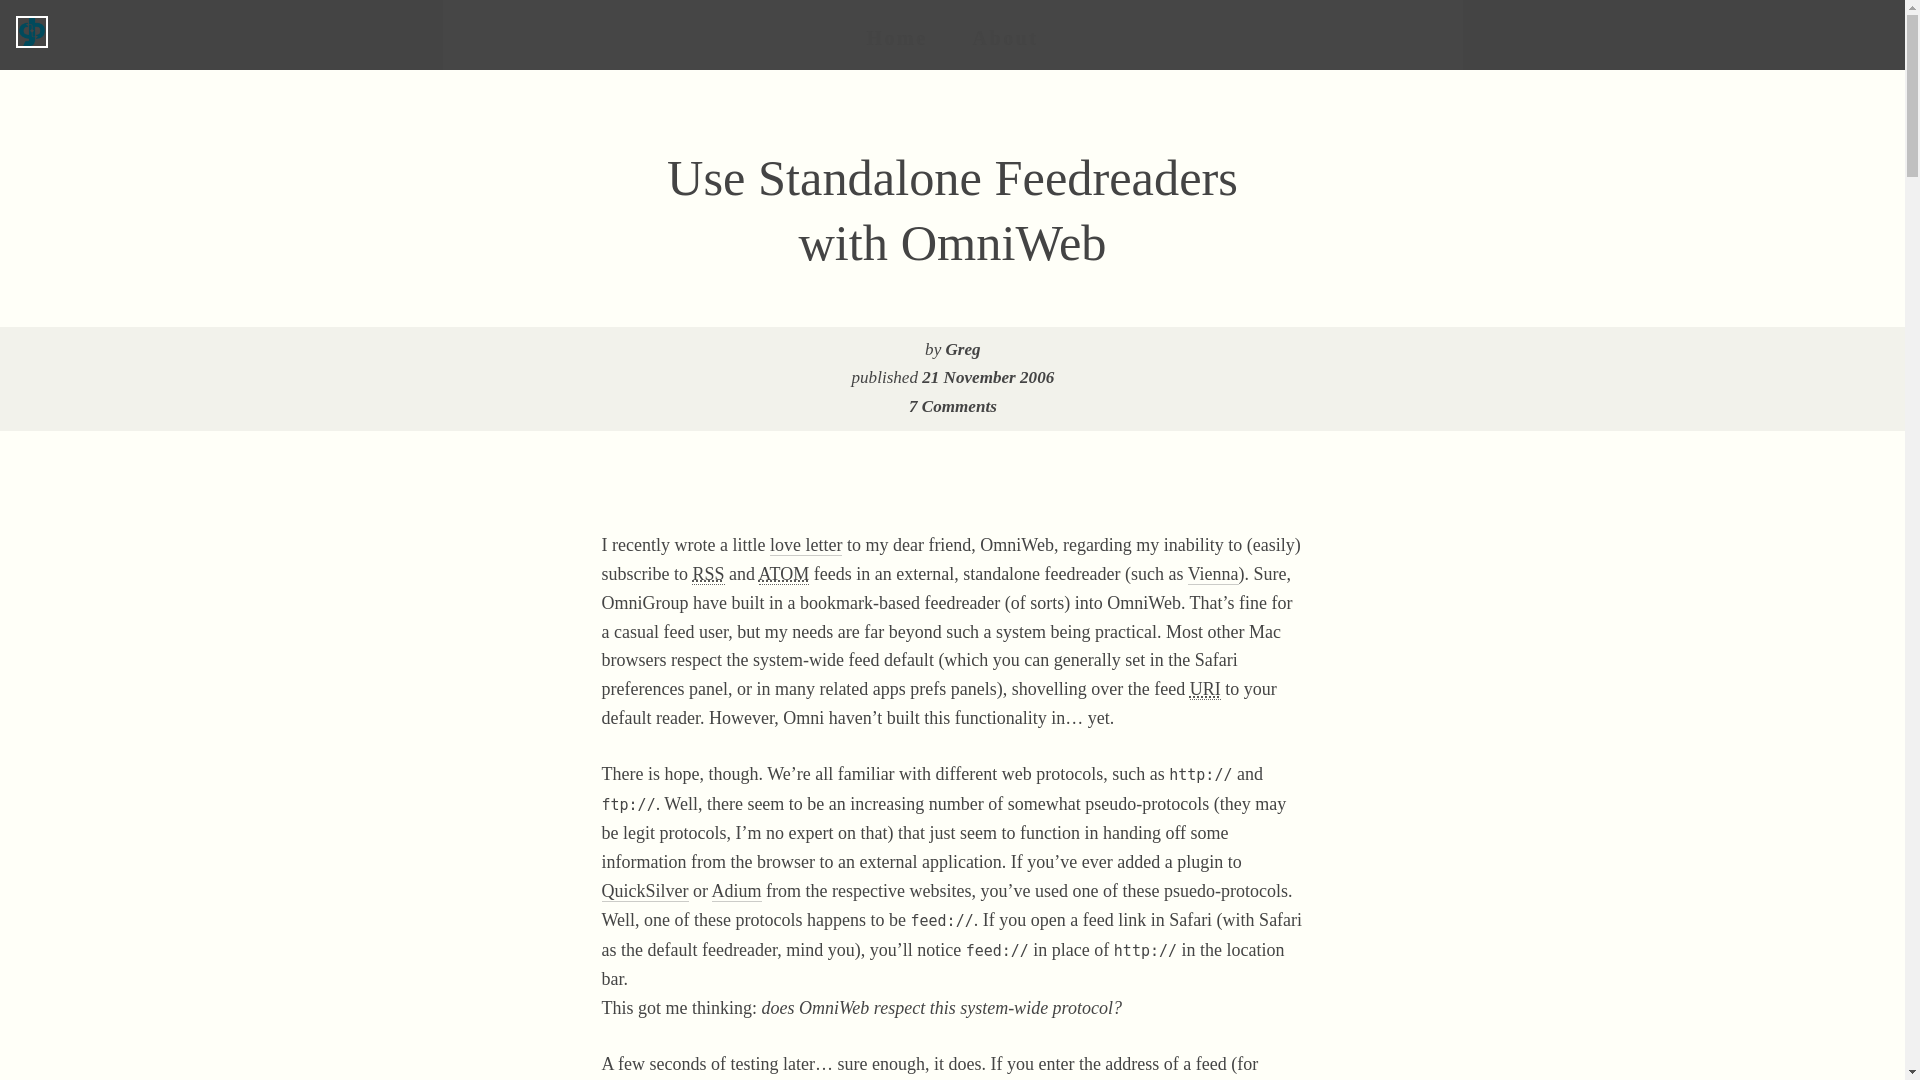 The width and height of the screenshot is (1920, 1080). I want to click on Think: Dearest OmniWeb, so click(1206, 689).